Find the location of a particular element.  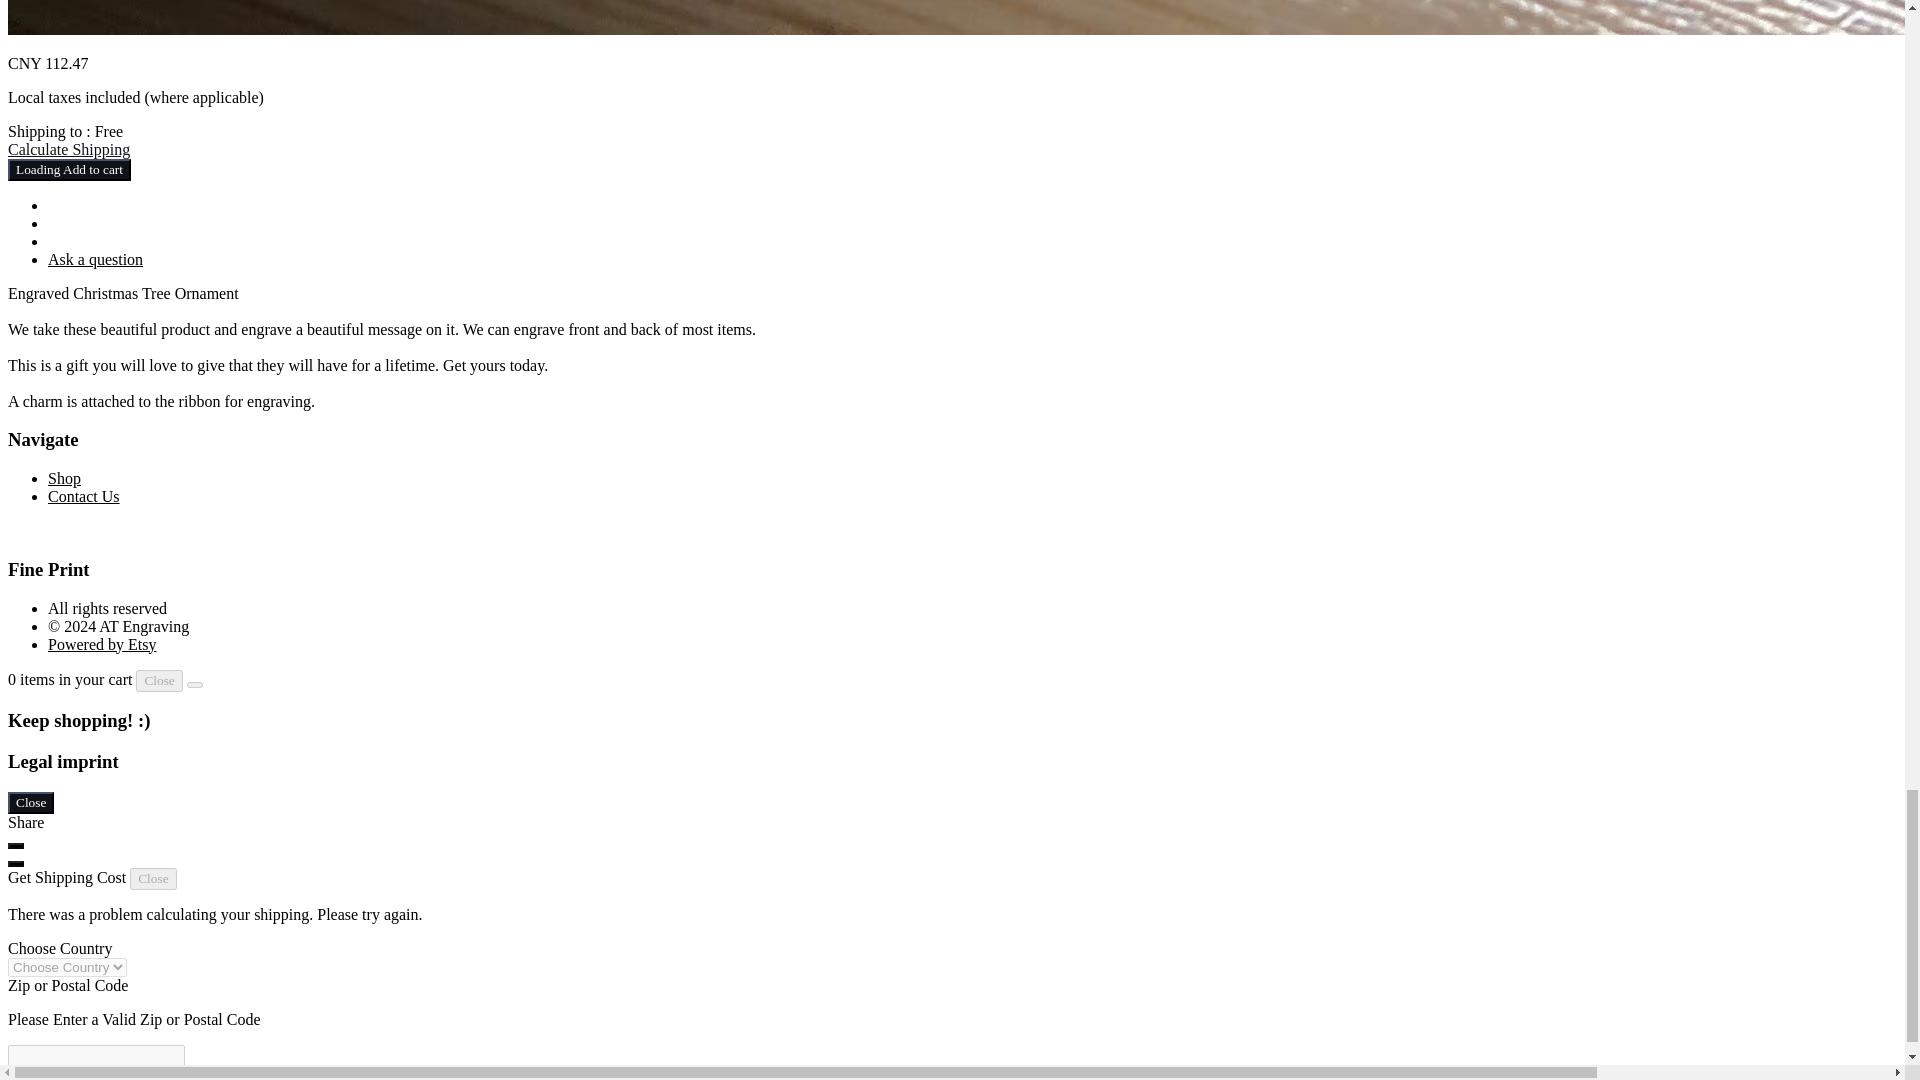

Loading Add to cart is located at coordinates (68, 170).